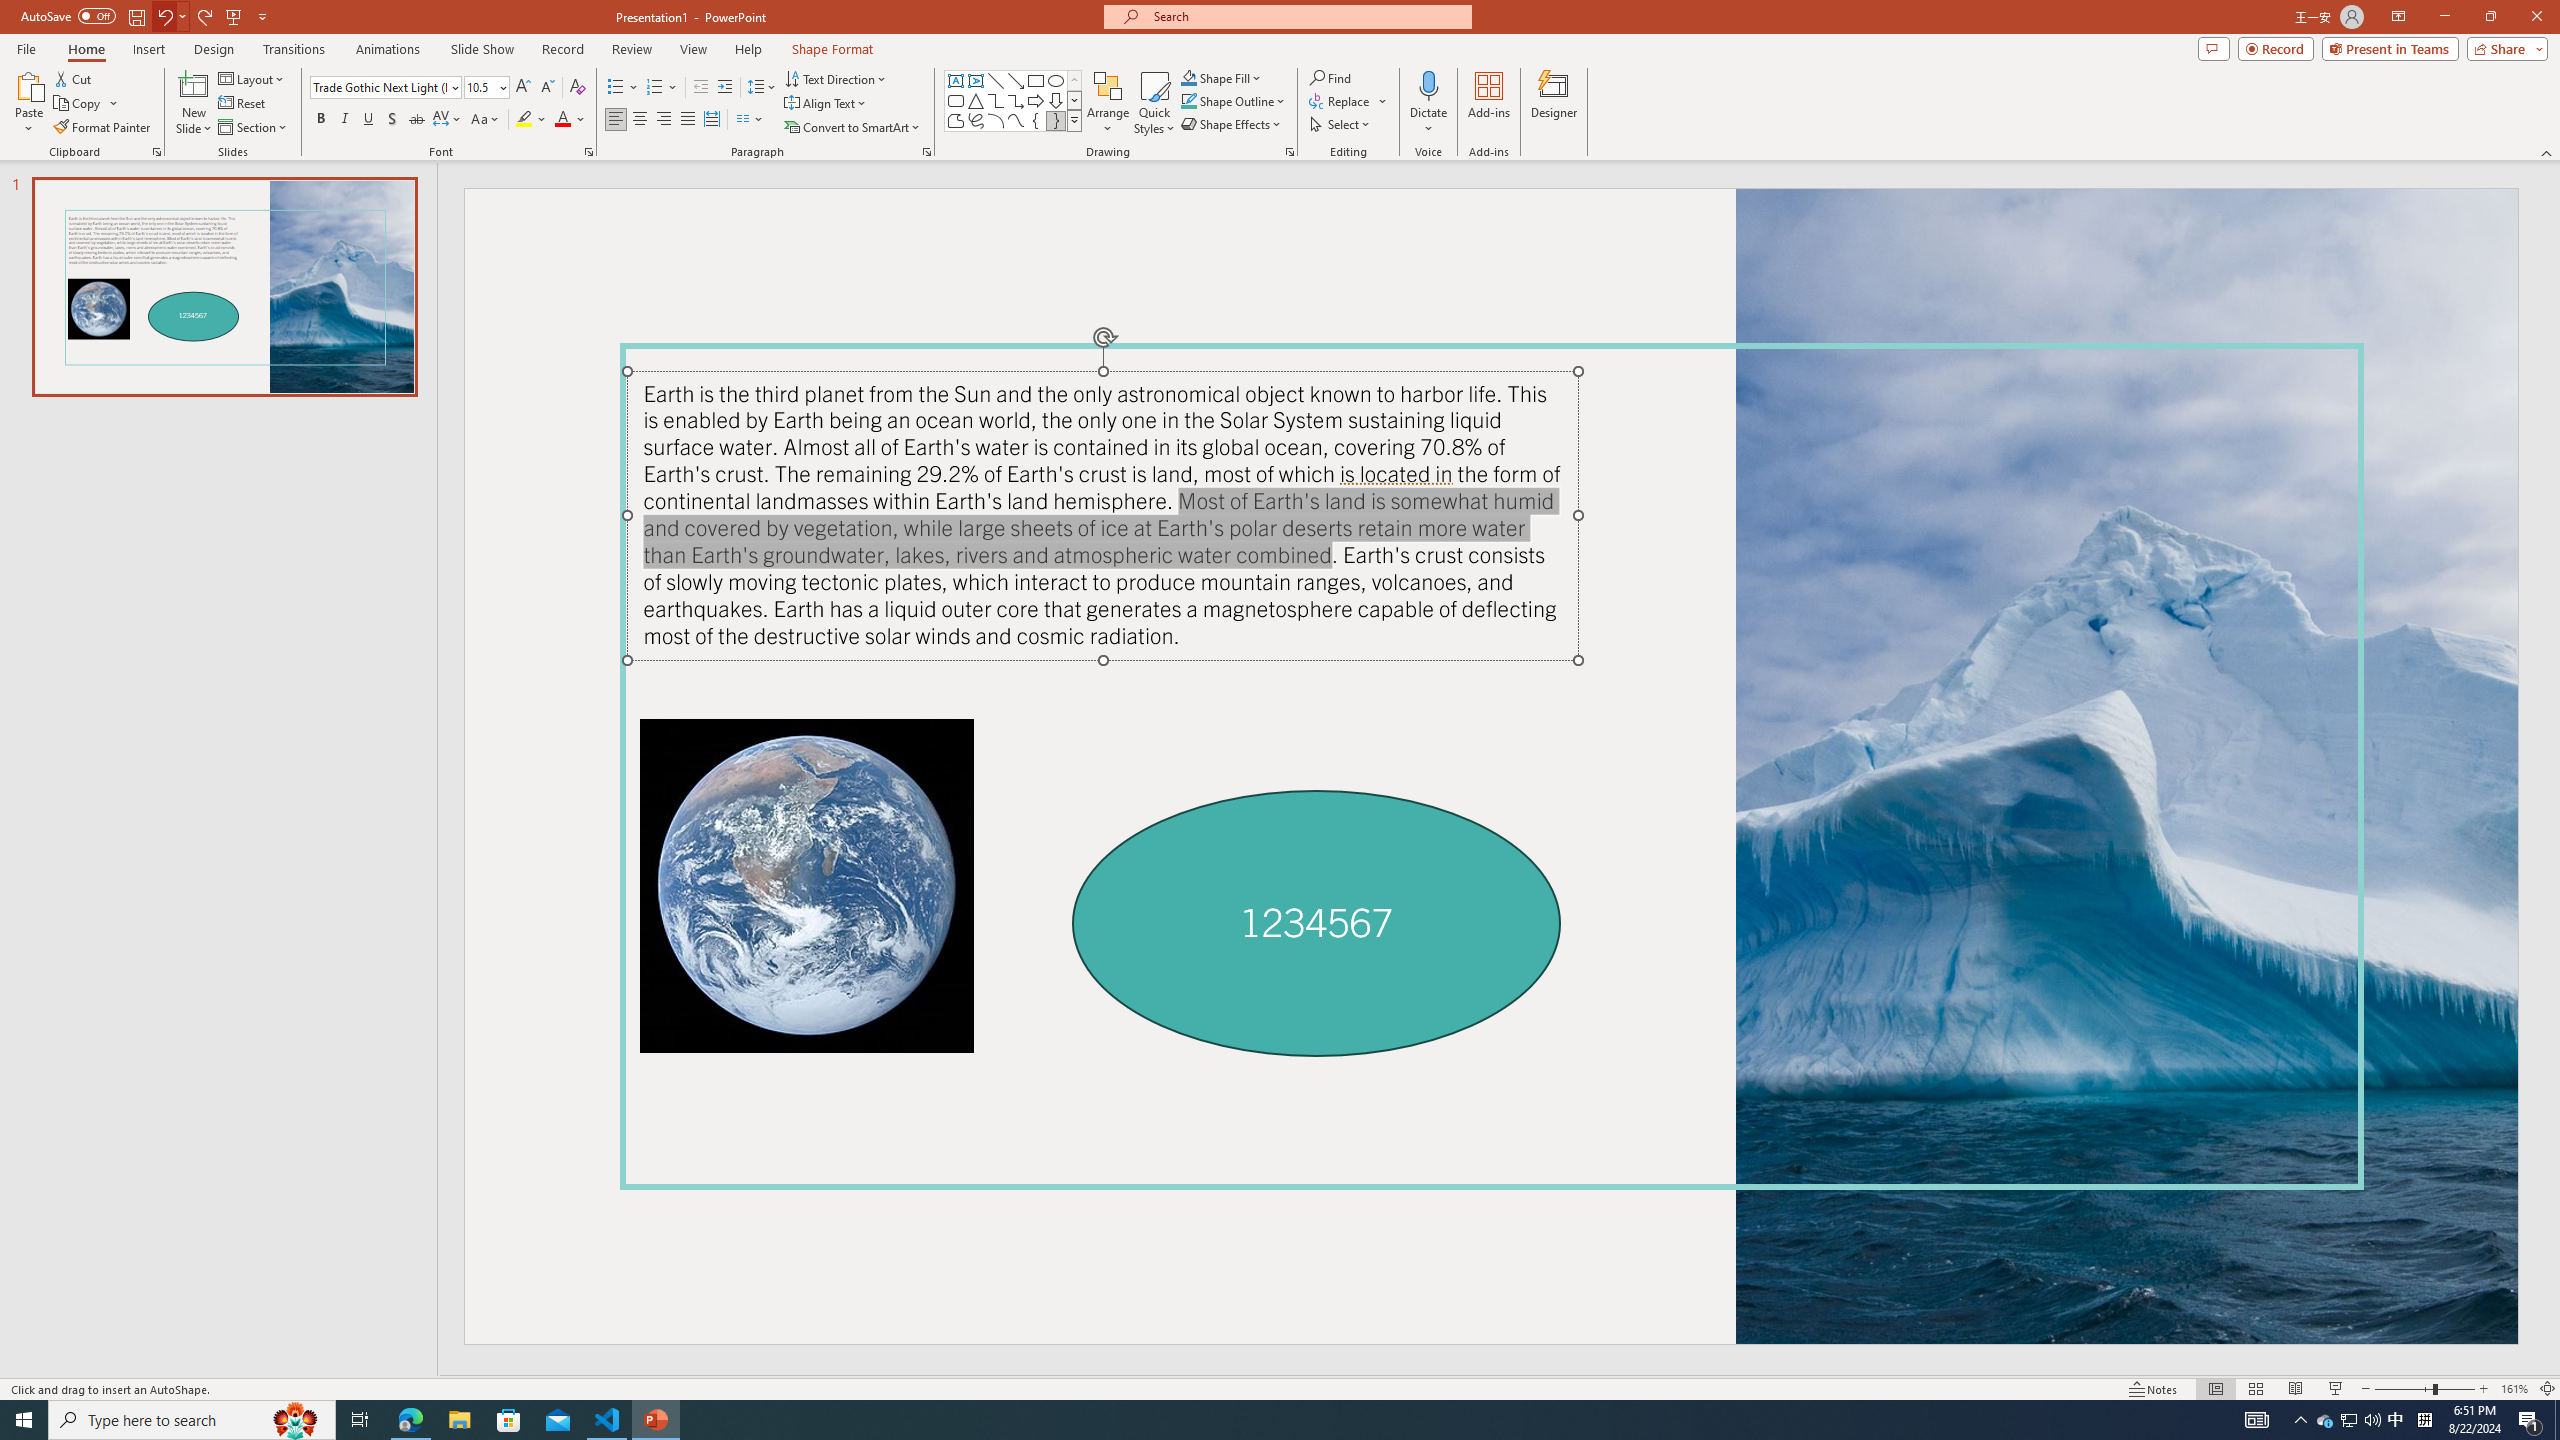 The image size is (2560, 1440). Describe the element at coordinates (1016, 120) in the screenshot. I see `Curve` at that location.